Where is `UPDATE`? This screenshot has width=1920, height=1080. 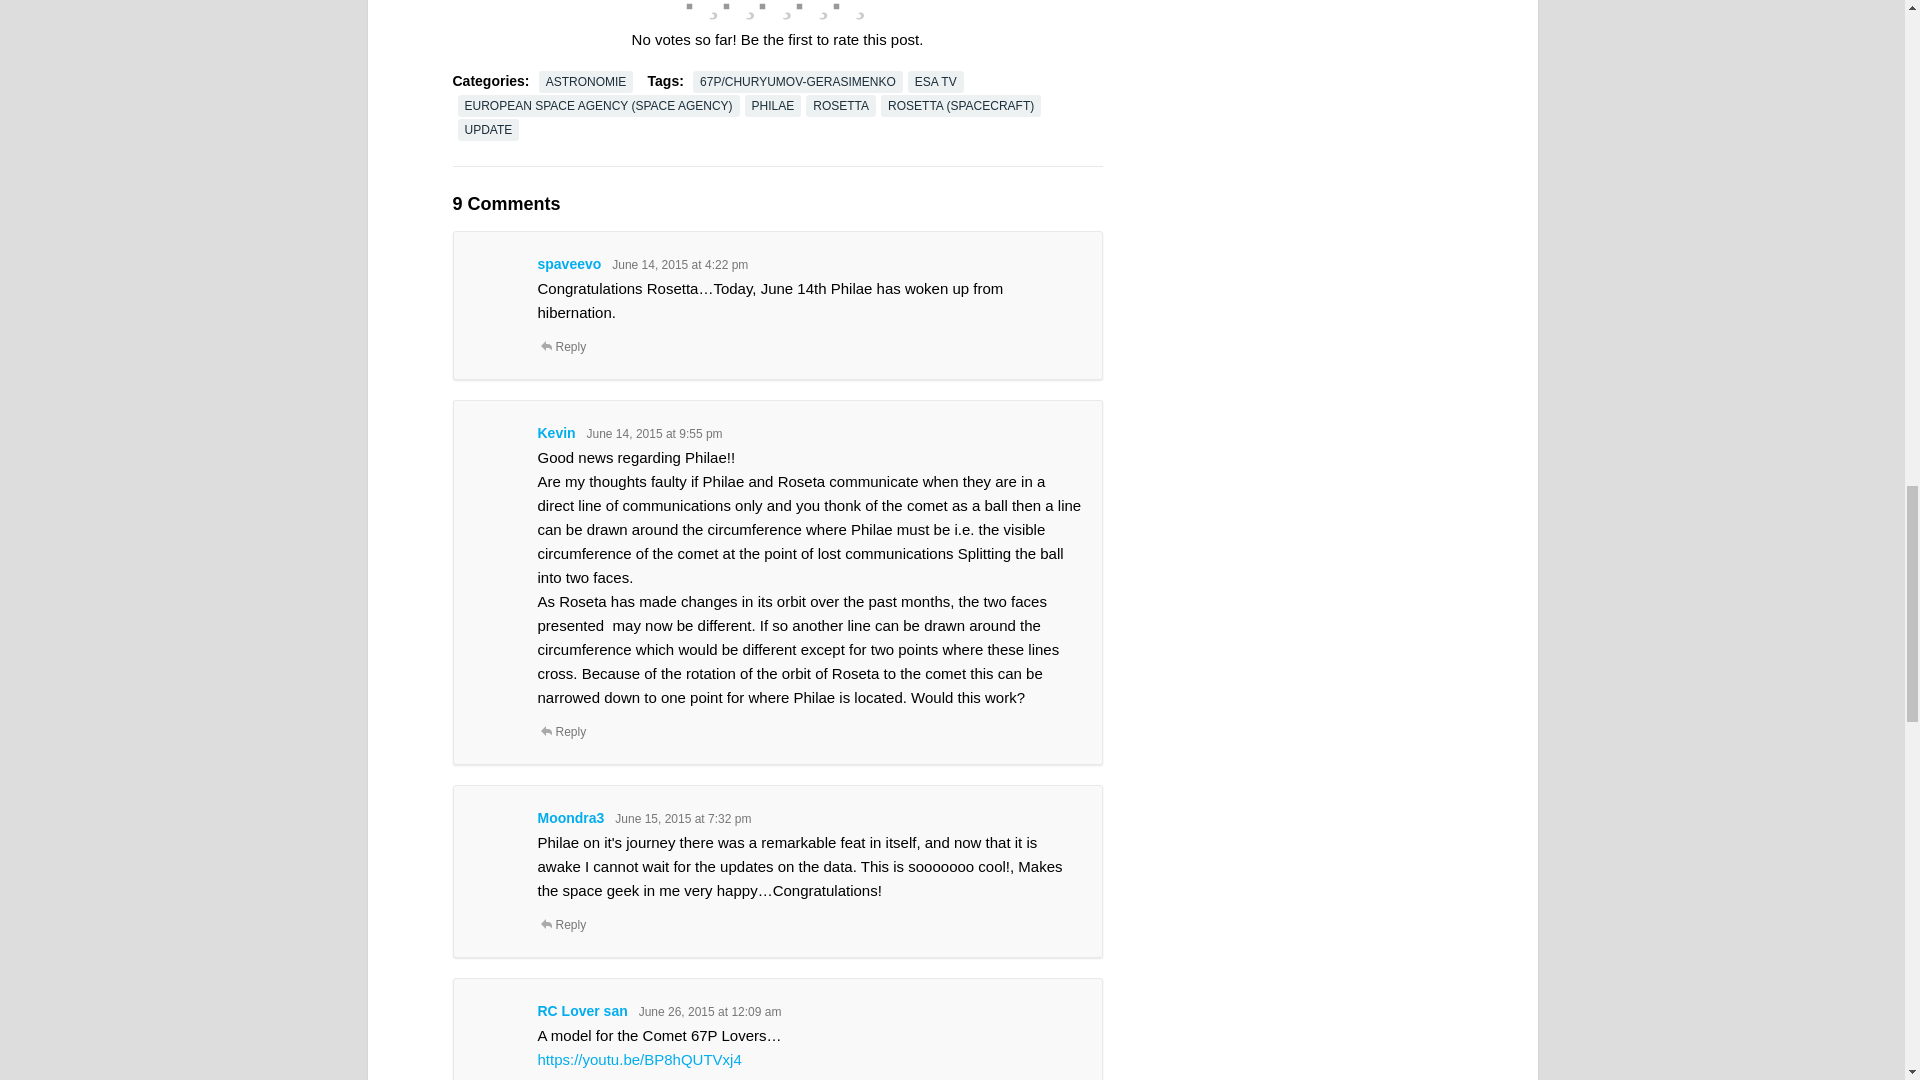
UPDATE is located at coordinates (489, 130).